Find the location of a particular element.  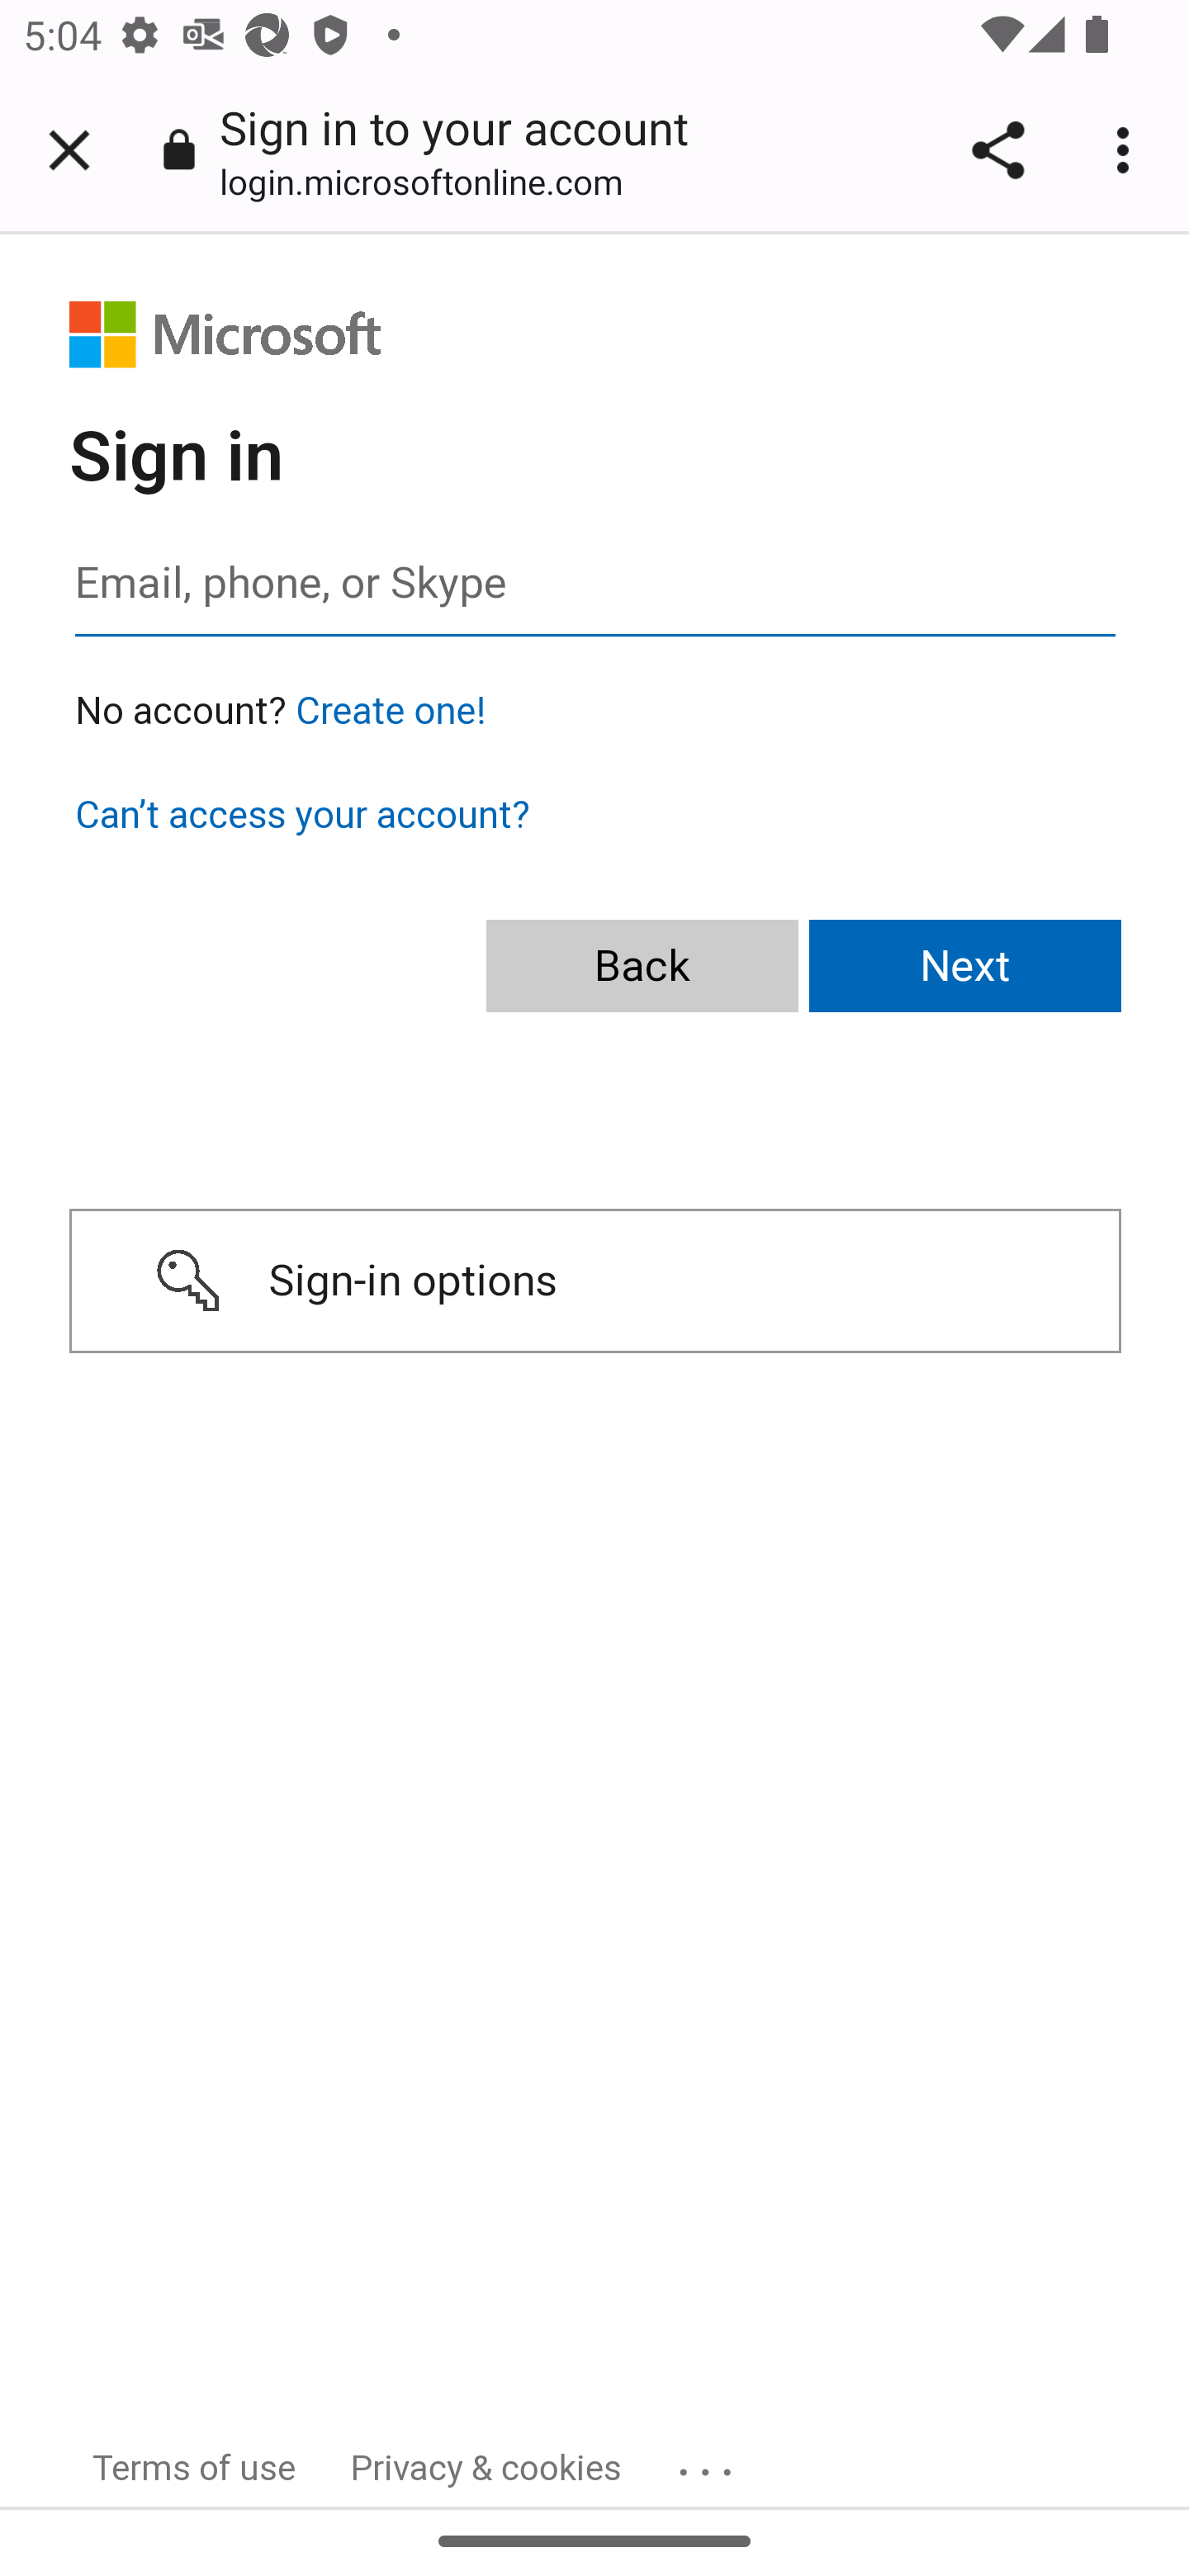

Sign-in options is located at coordinates (594, 1281).